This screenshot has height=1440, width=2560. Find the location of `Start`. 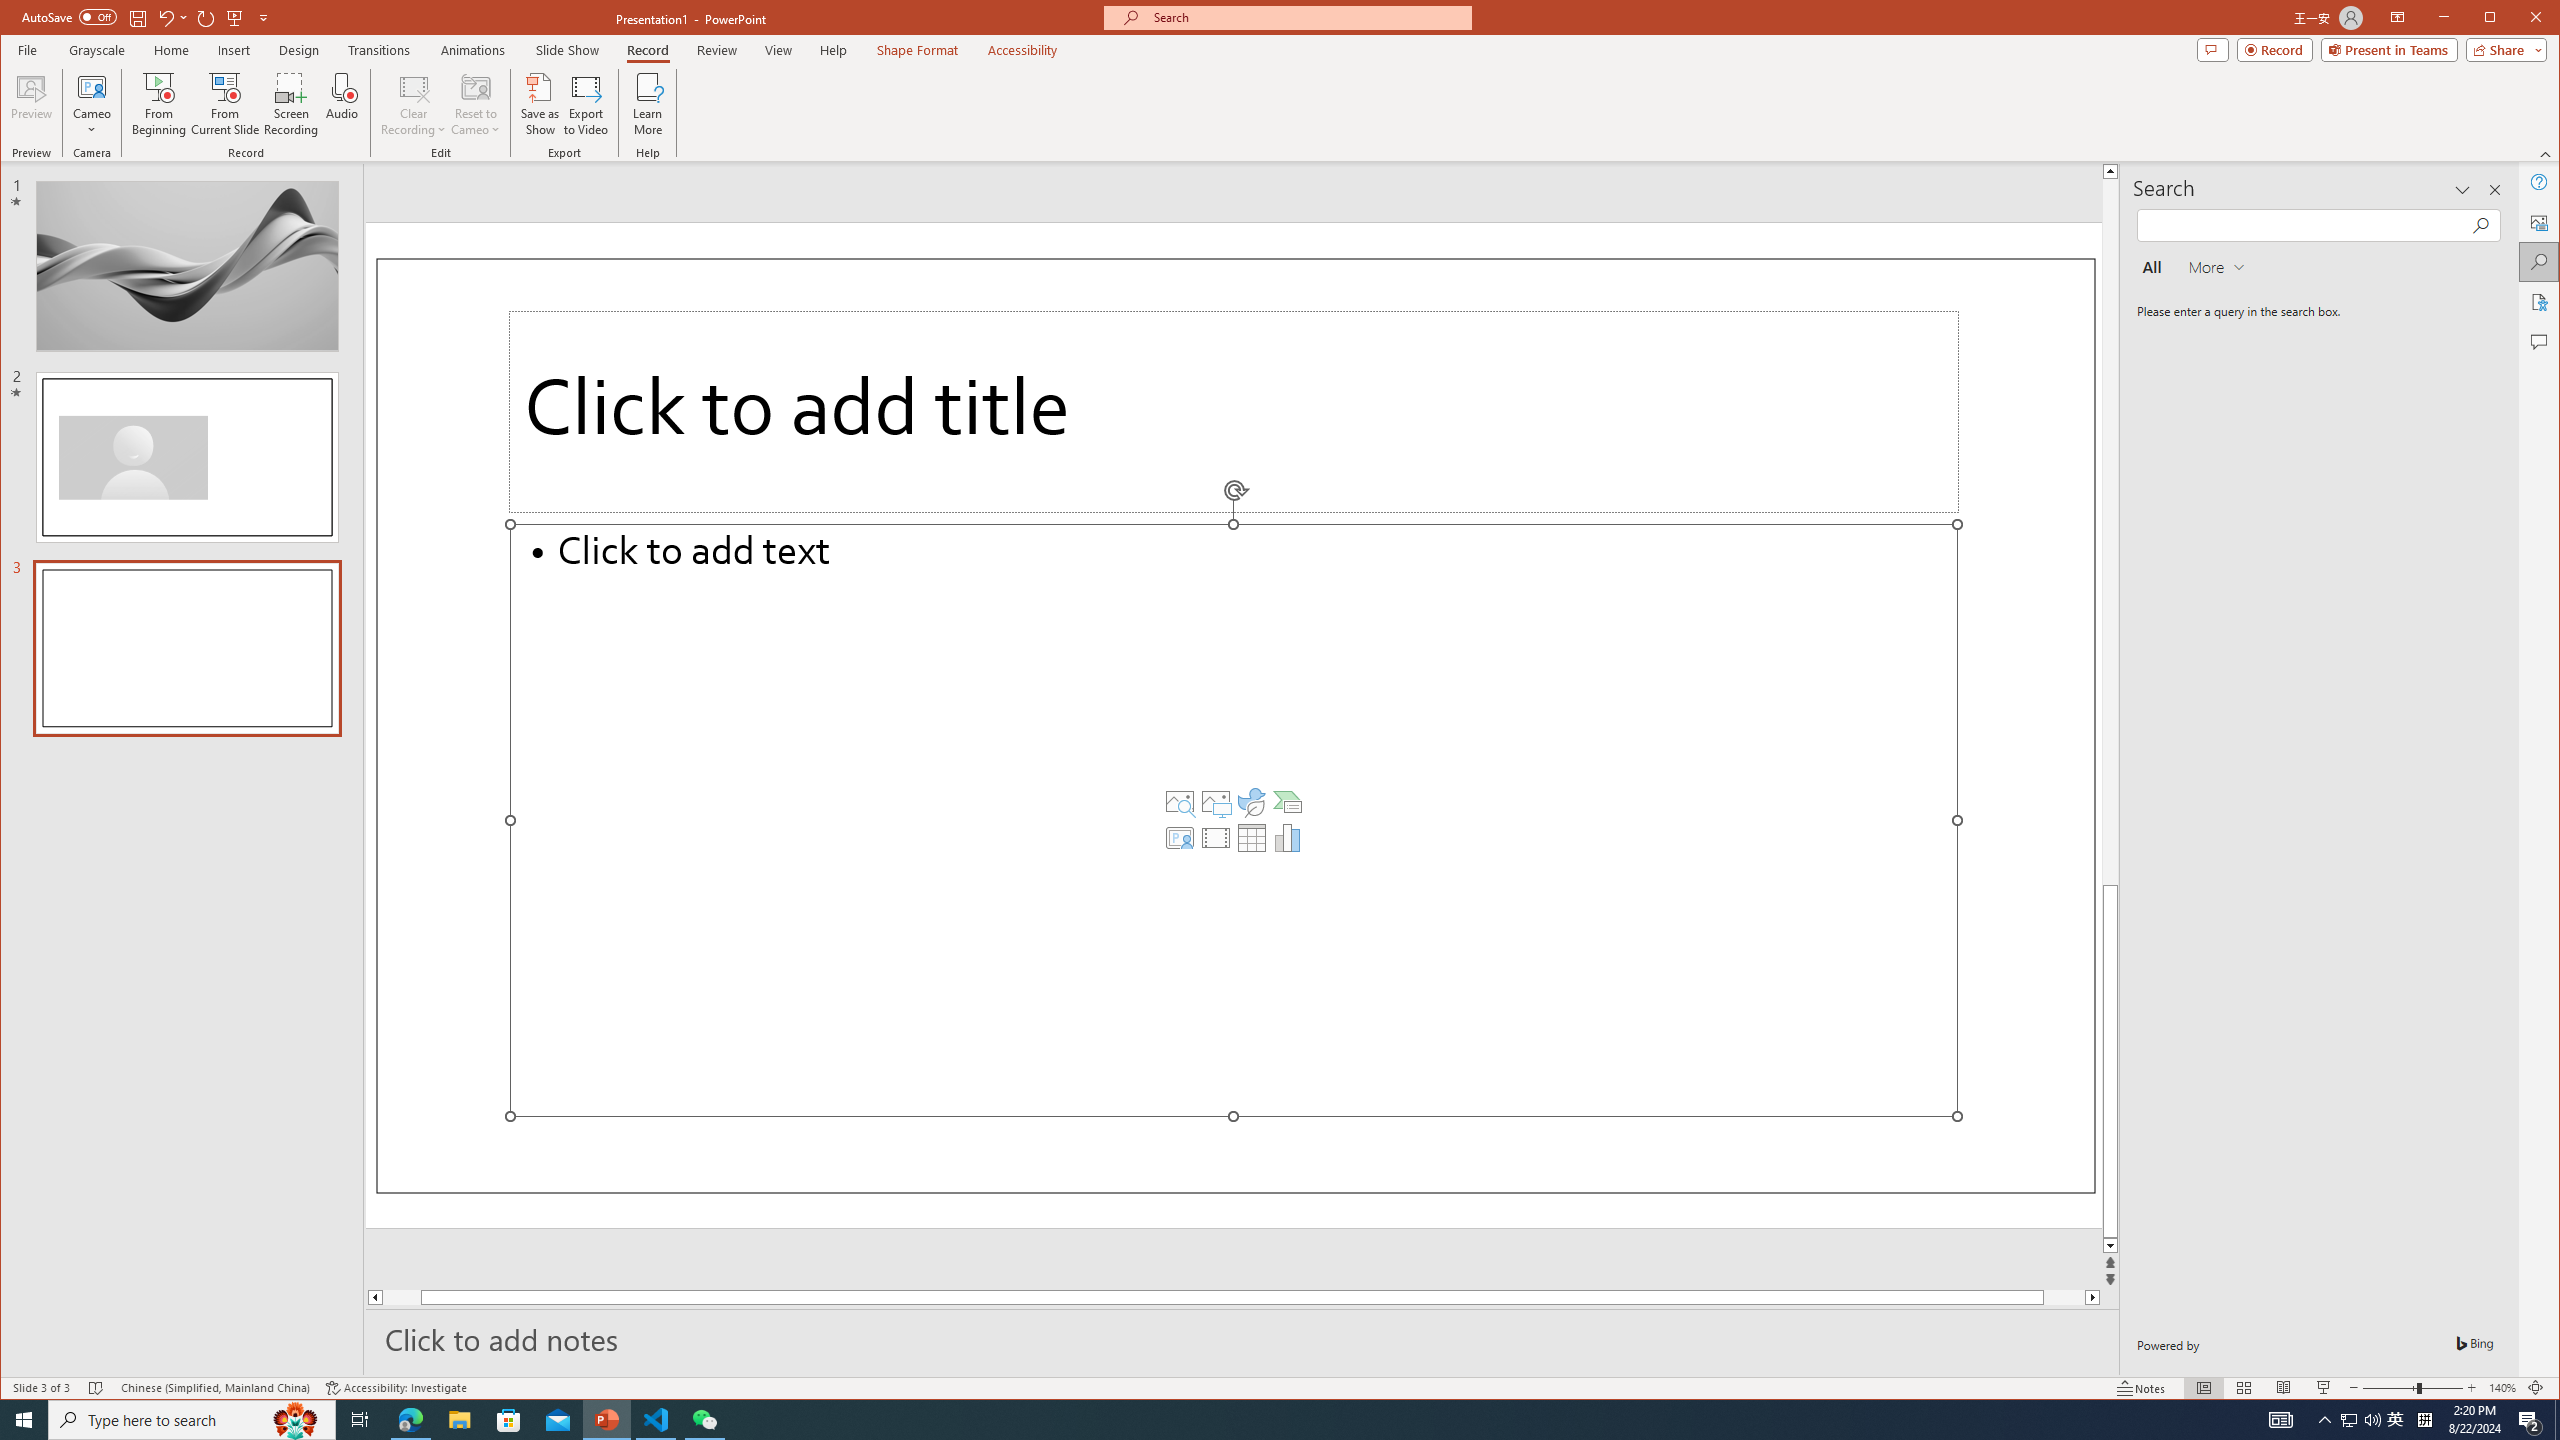

Start is located at coordinates (24, 1420).